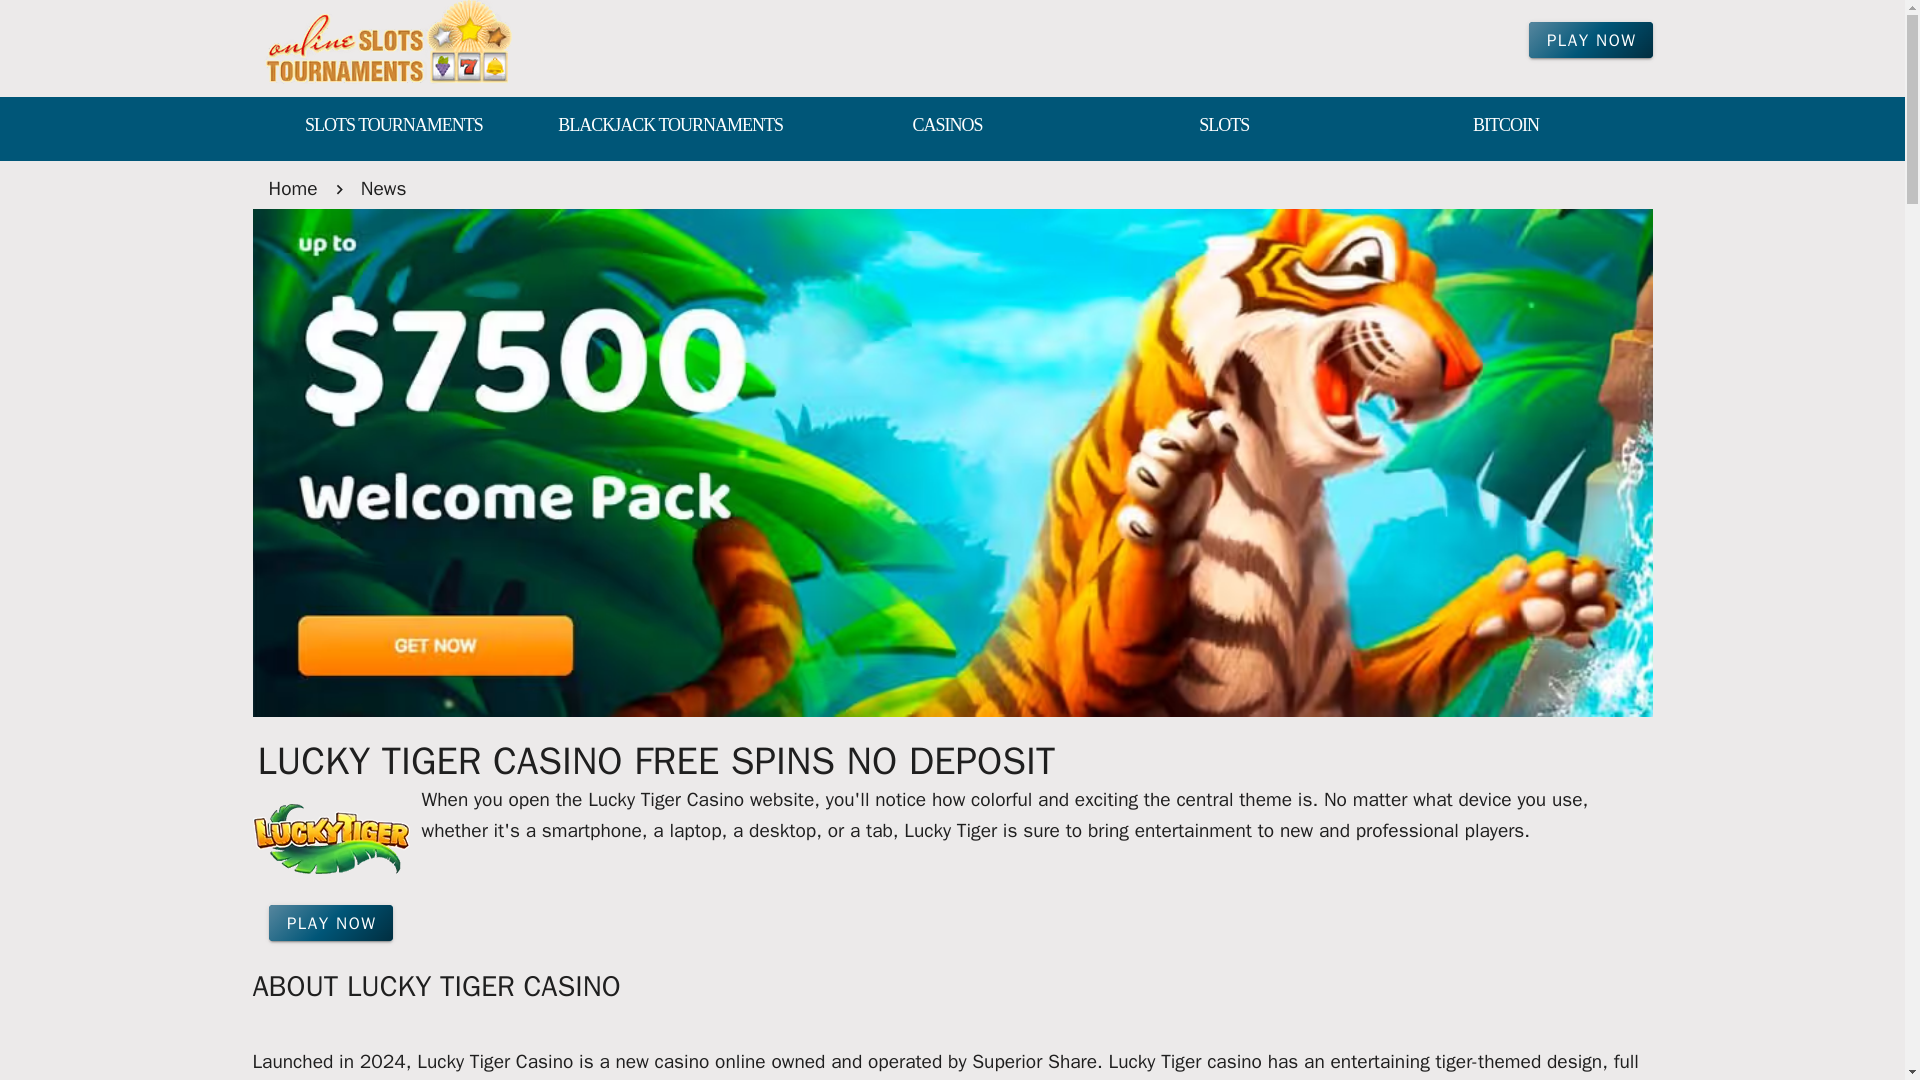 The image size is (1920, 1080). I want to click on BLACKJACK TOURNAMENTS, so click(670, 126).